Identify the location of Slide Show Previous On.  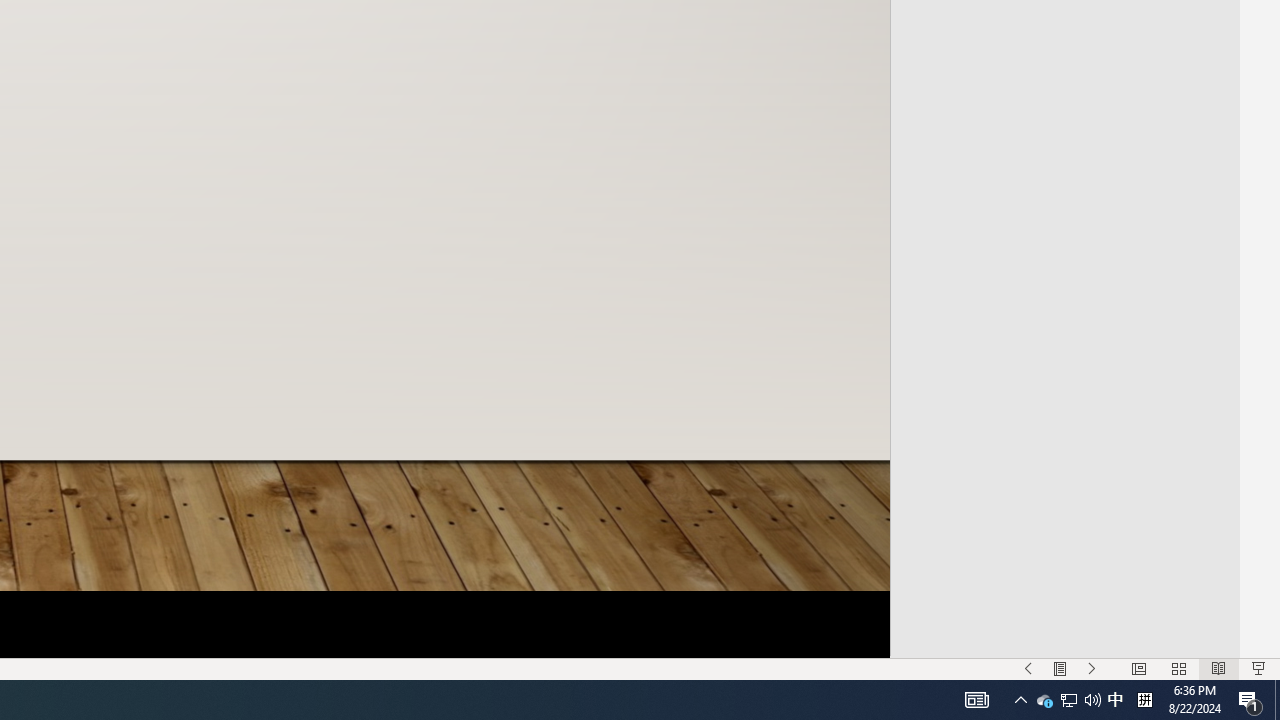
(1028, 668).